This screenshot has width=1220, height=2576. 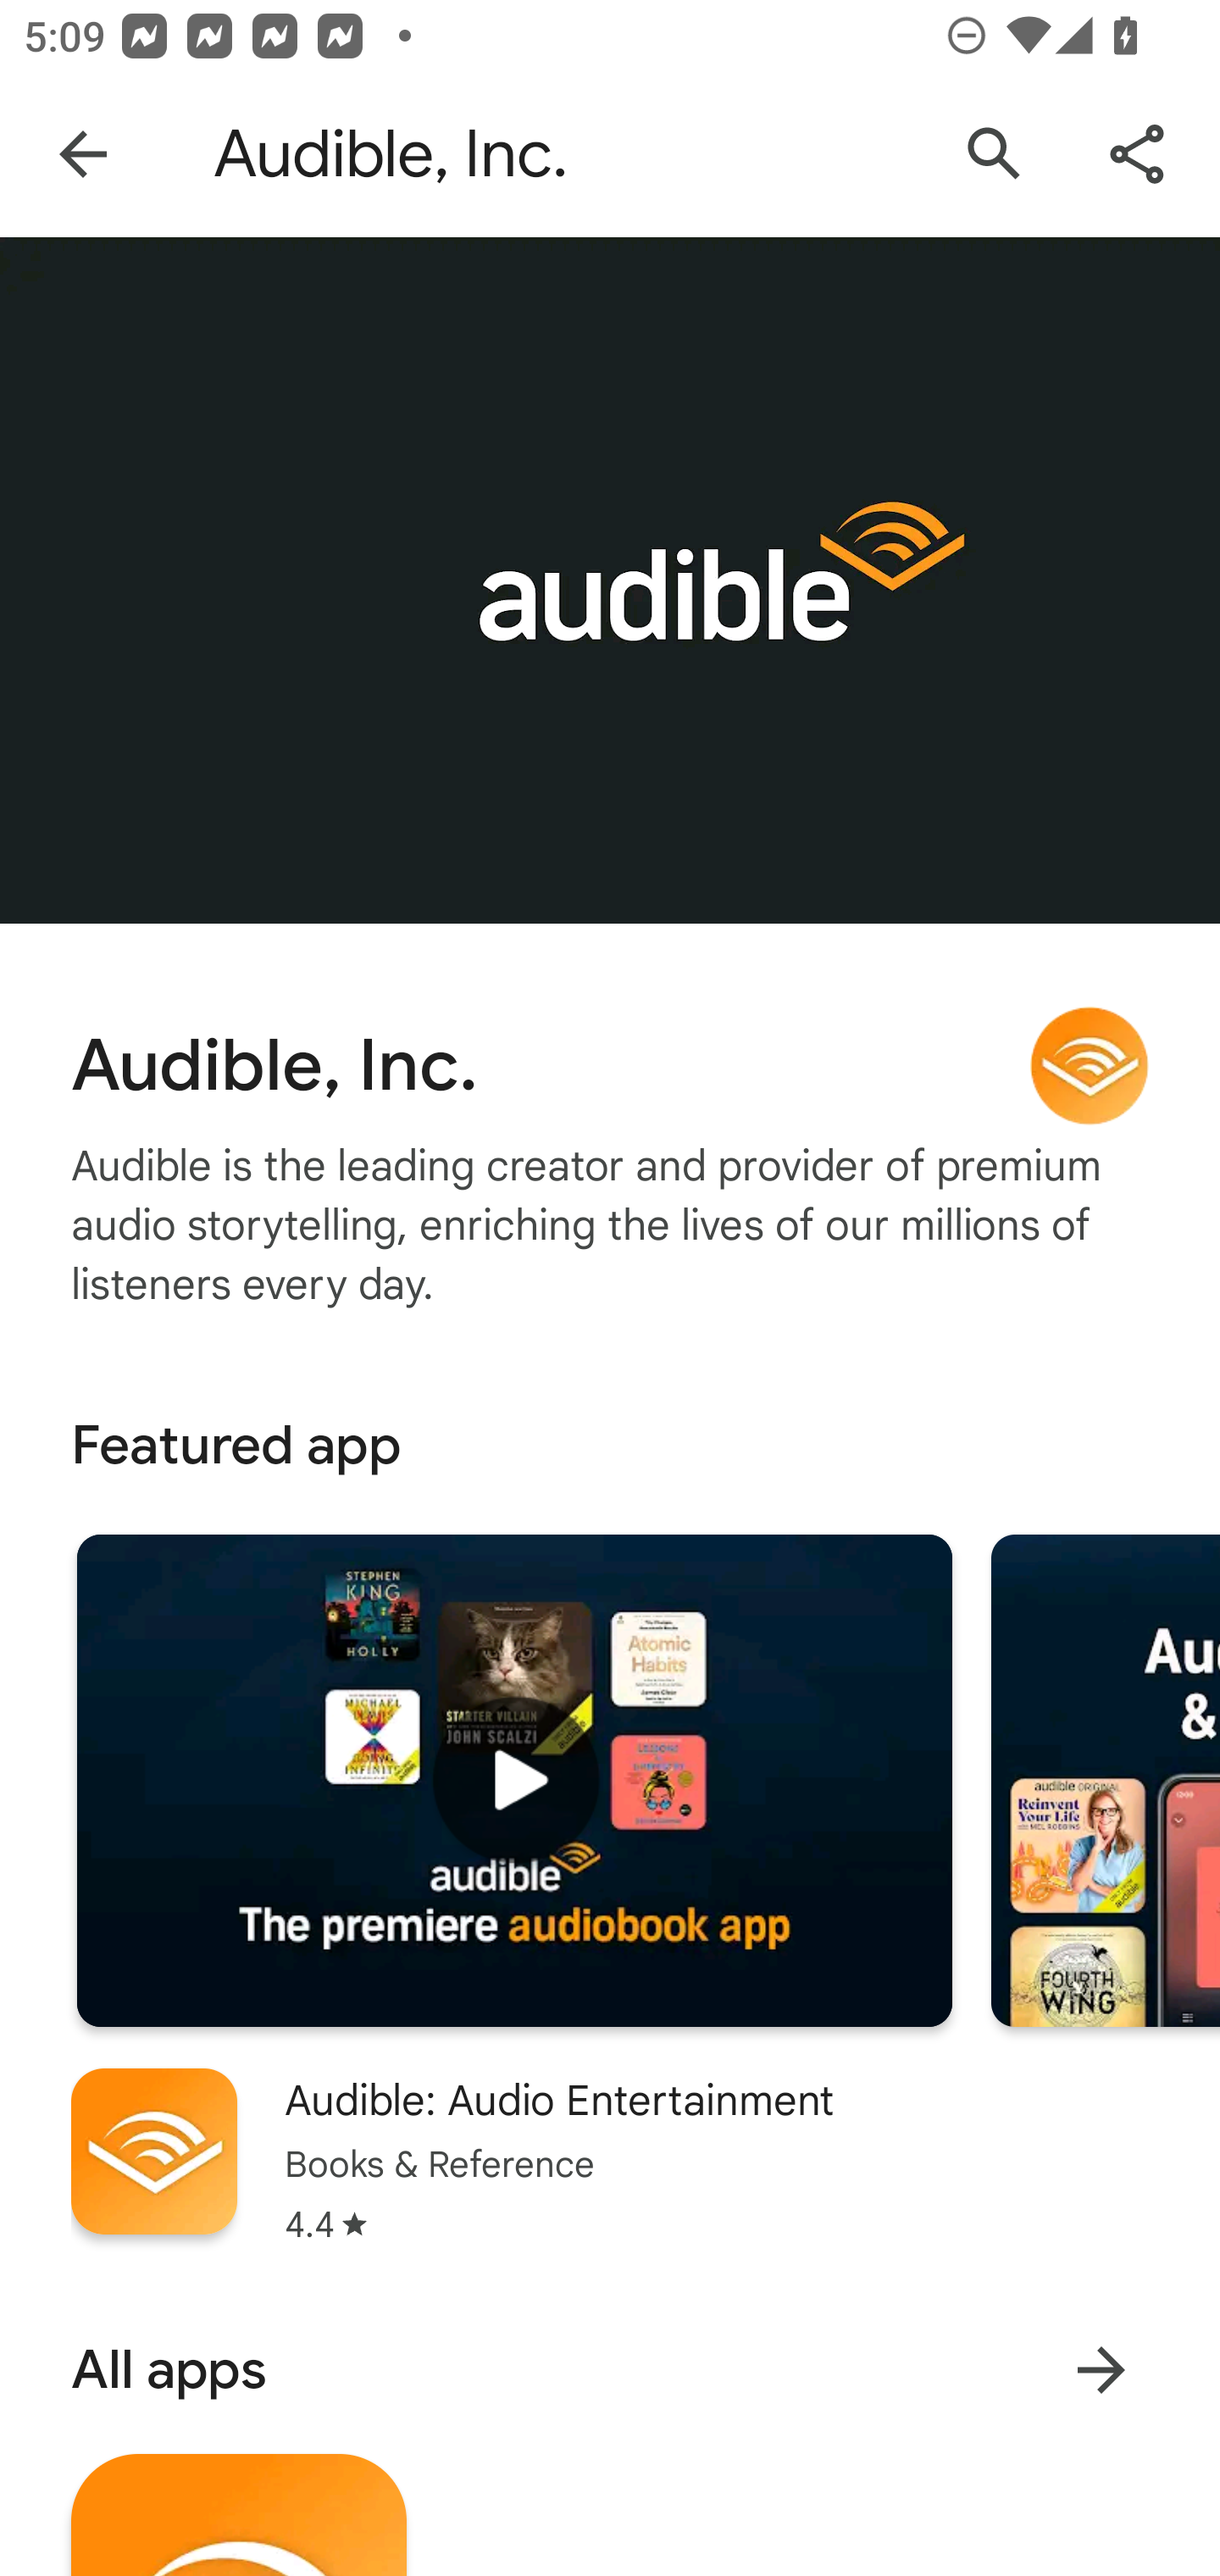 What do you see at coordinates (1137, 154) in the screenshot?
I see `Share` at bounding box center [1137, 154].